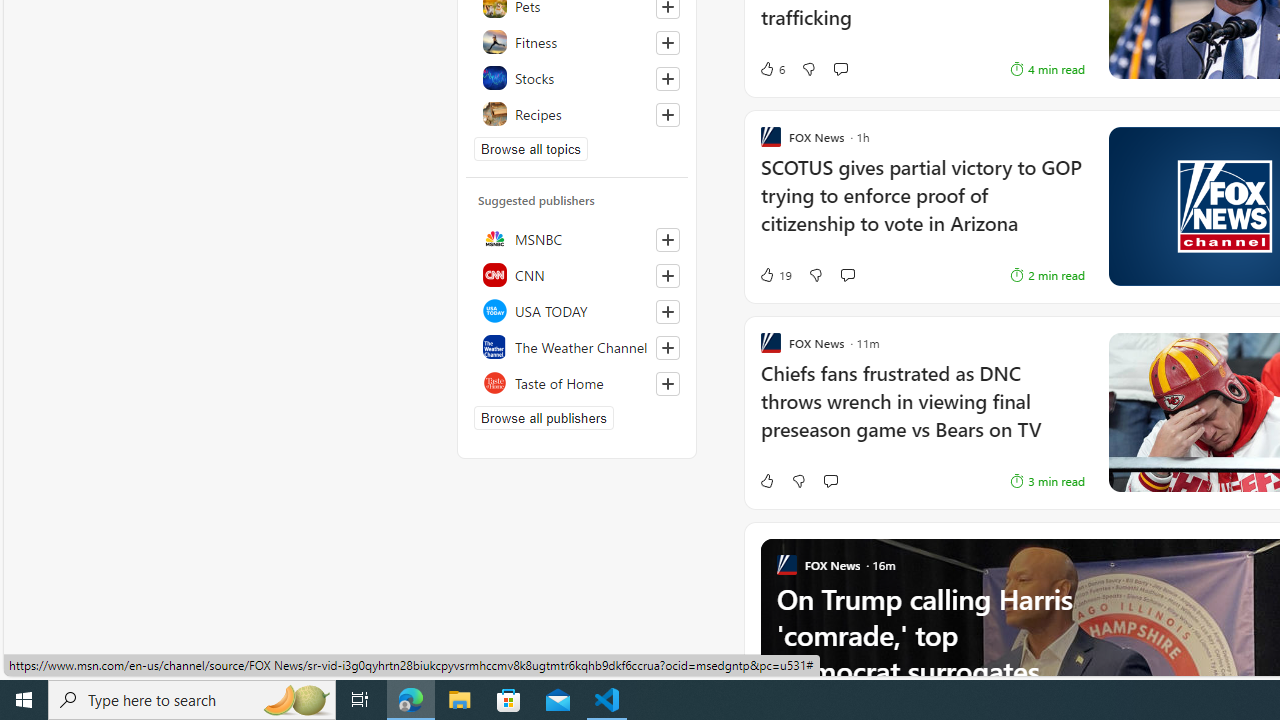 Image resolution: width=1280 pixels, height=720 pixels. Describe the element at coordinates (577, 382) in the screenshot. I see `Taste of Home` at that location.